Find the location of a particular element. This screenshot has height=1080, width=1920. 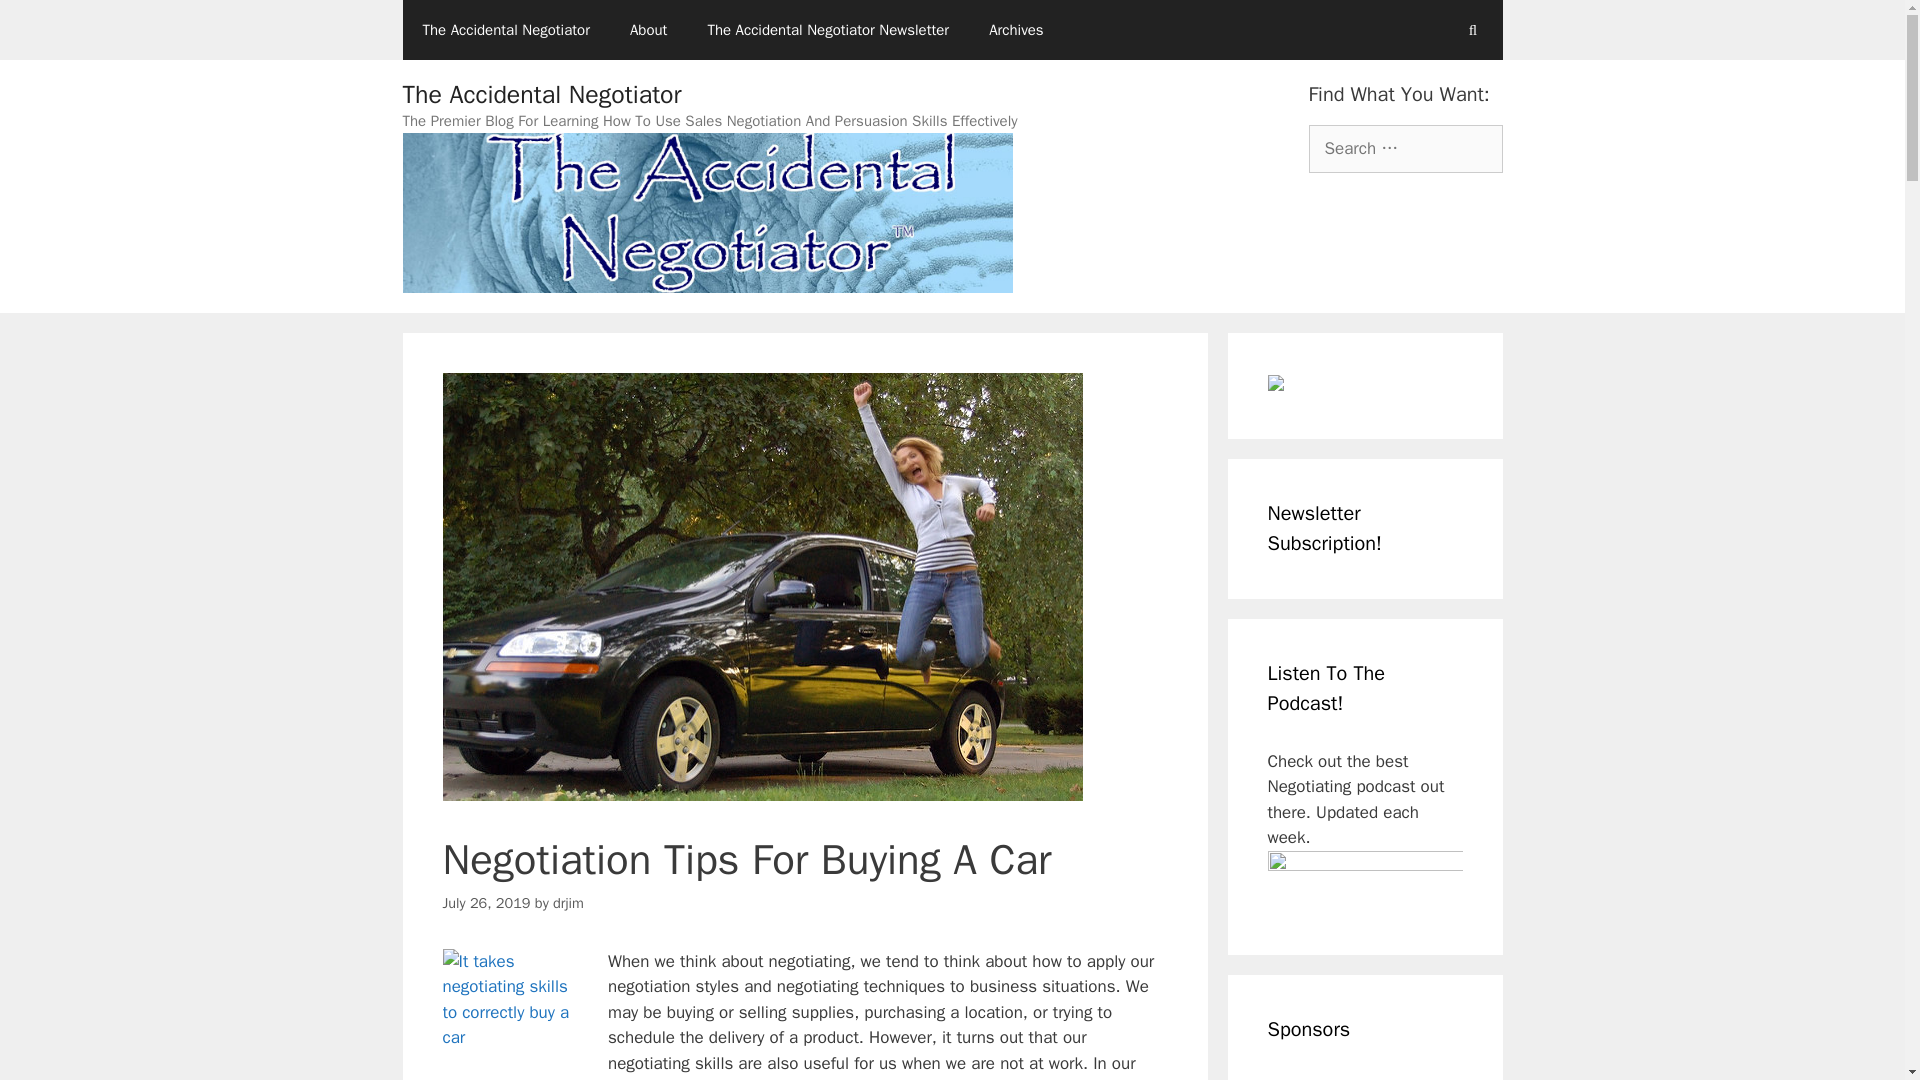

drjim is located at coordinates (568, 902).